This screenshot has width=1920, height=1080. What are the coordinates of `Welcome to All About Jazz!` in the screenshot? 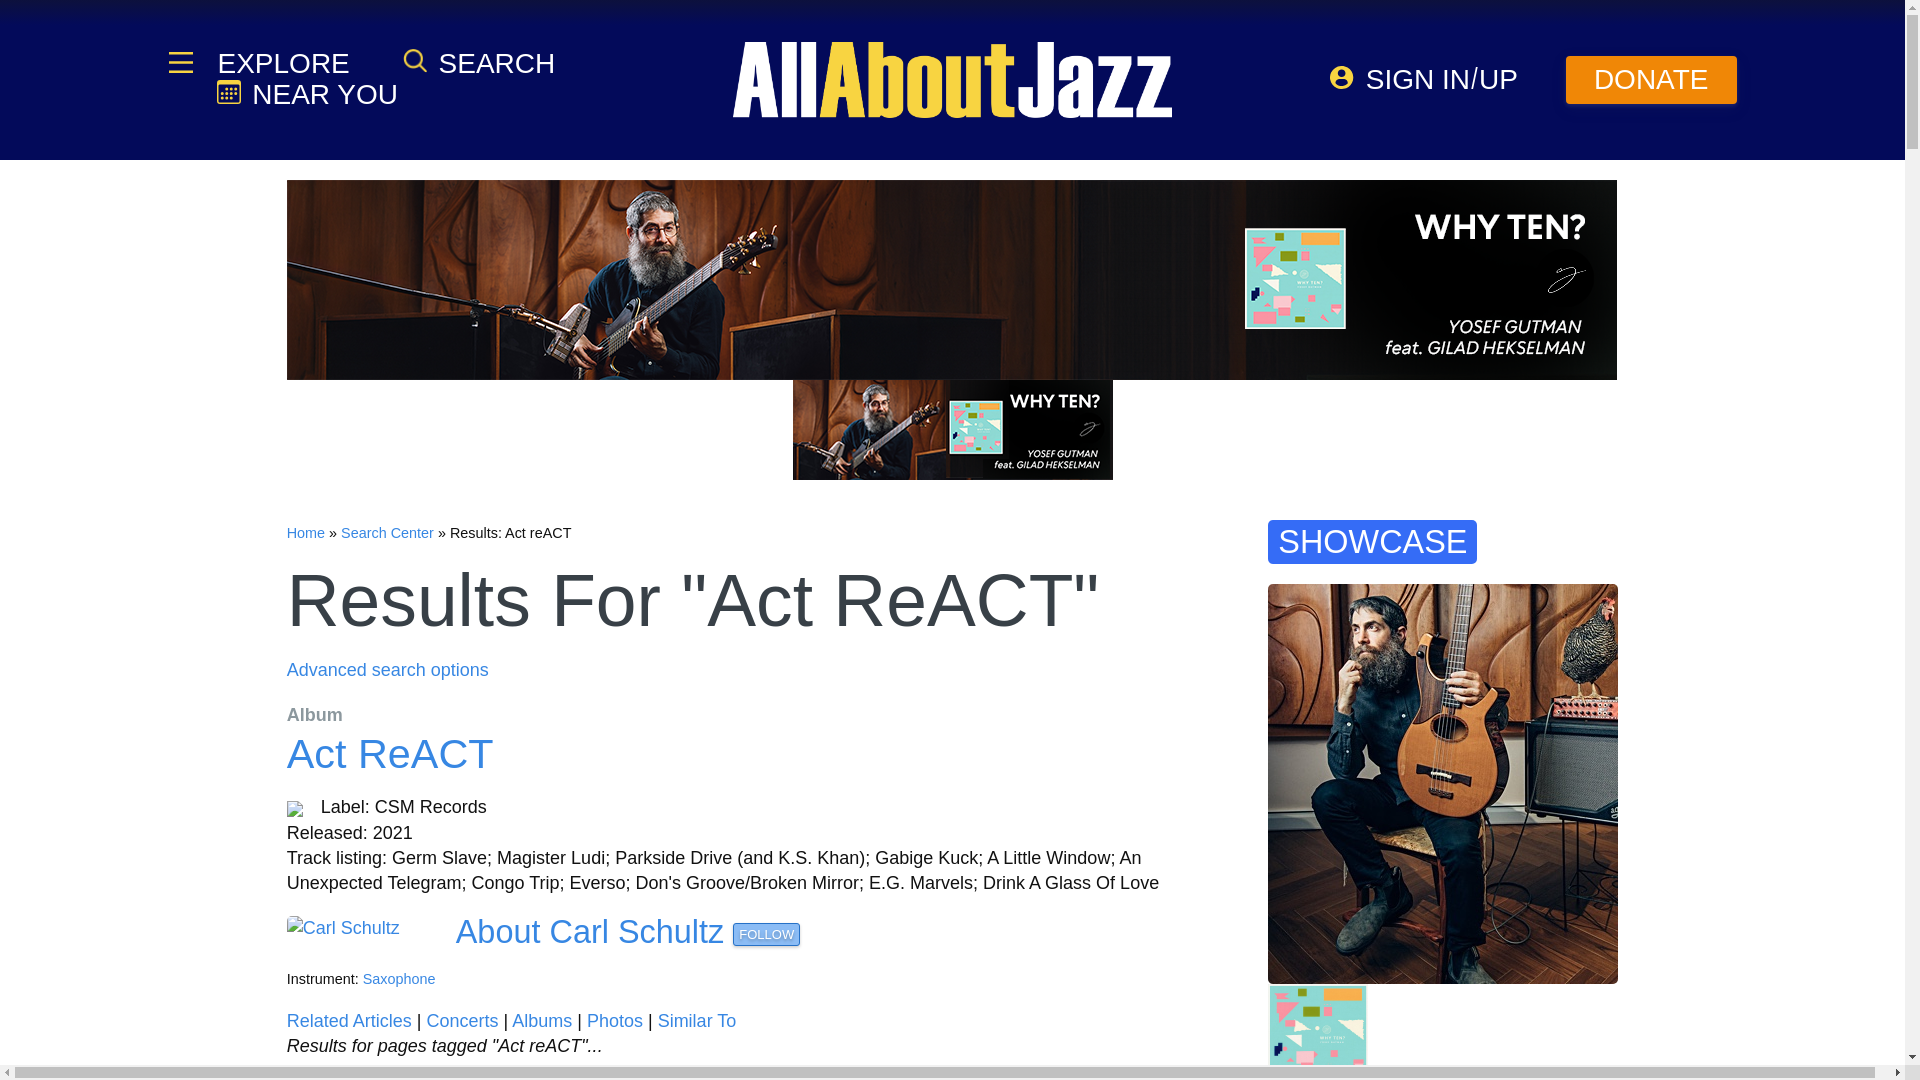 It's located at (952, 79).